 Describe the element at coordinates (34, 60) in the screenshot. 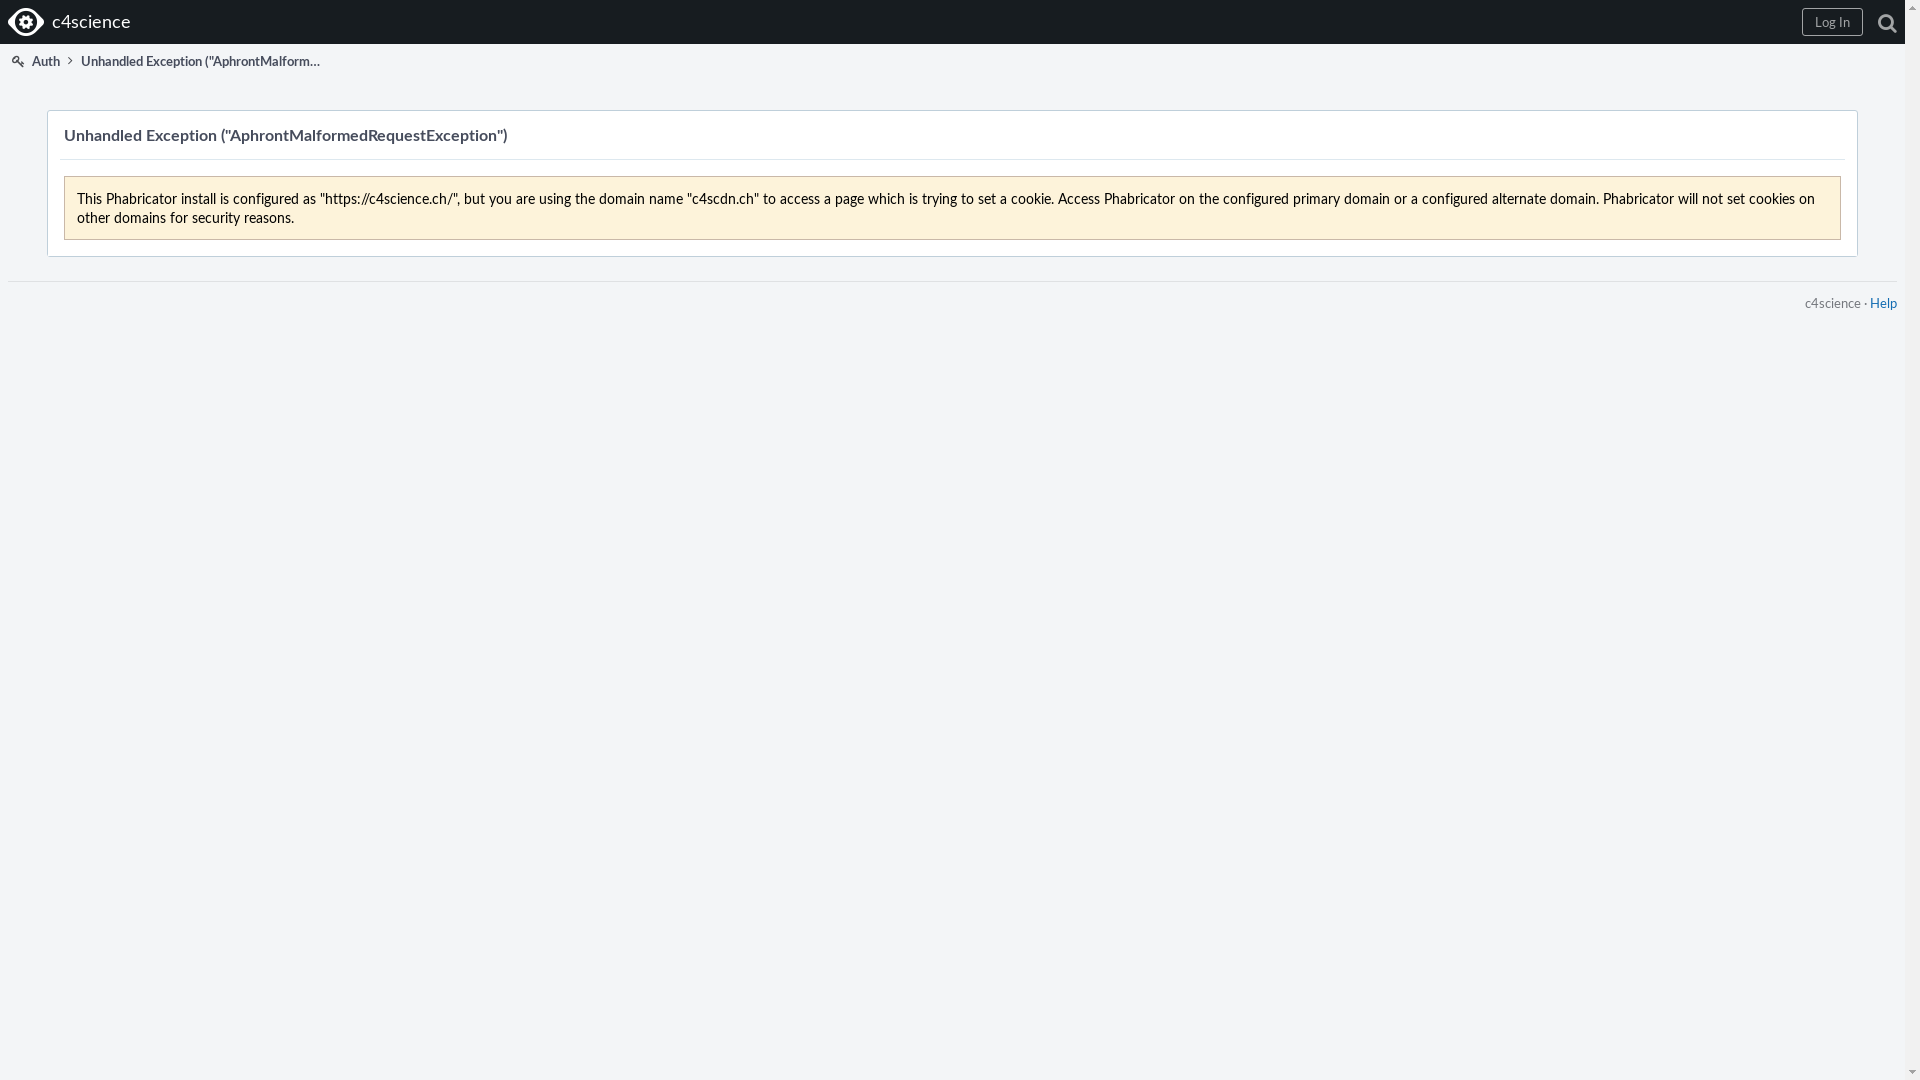

I see `Auth` at that location.